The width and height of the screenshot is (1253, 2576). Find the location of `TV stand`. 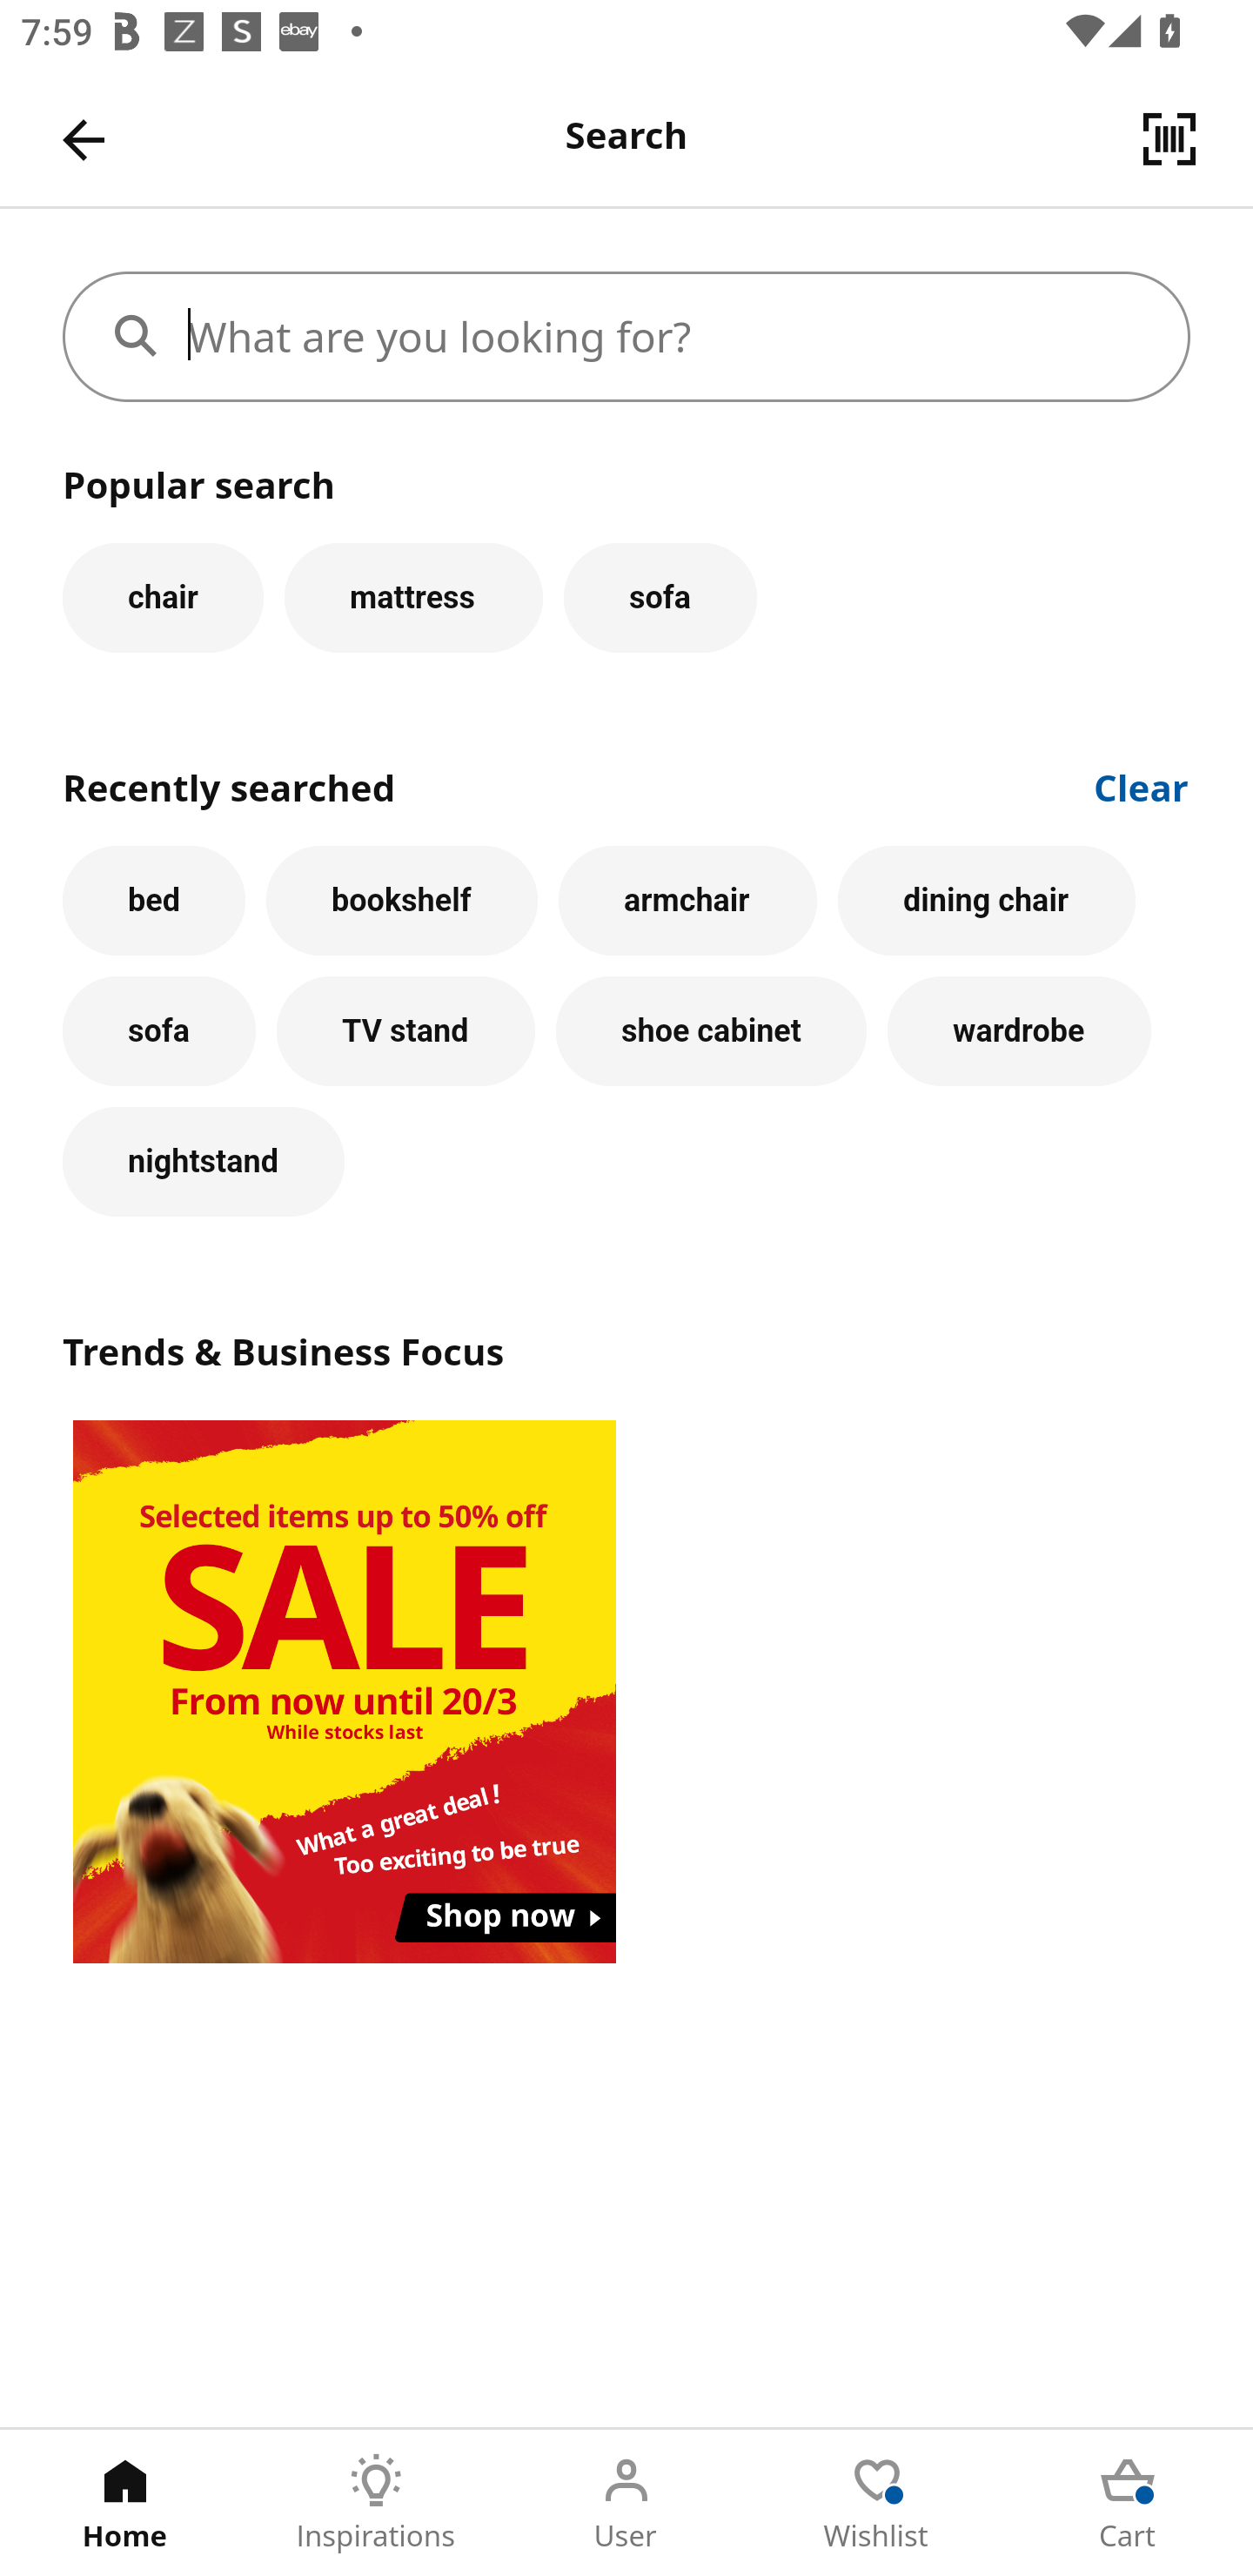

TV stand is located at coordinates (405, 1031).